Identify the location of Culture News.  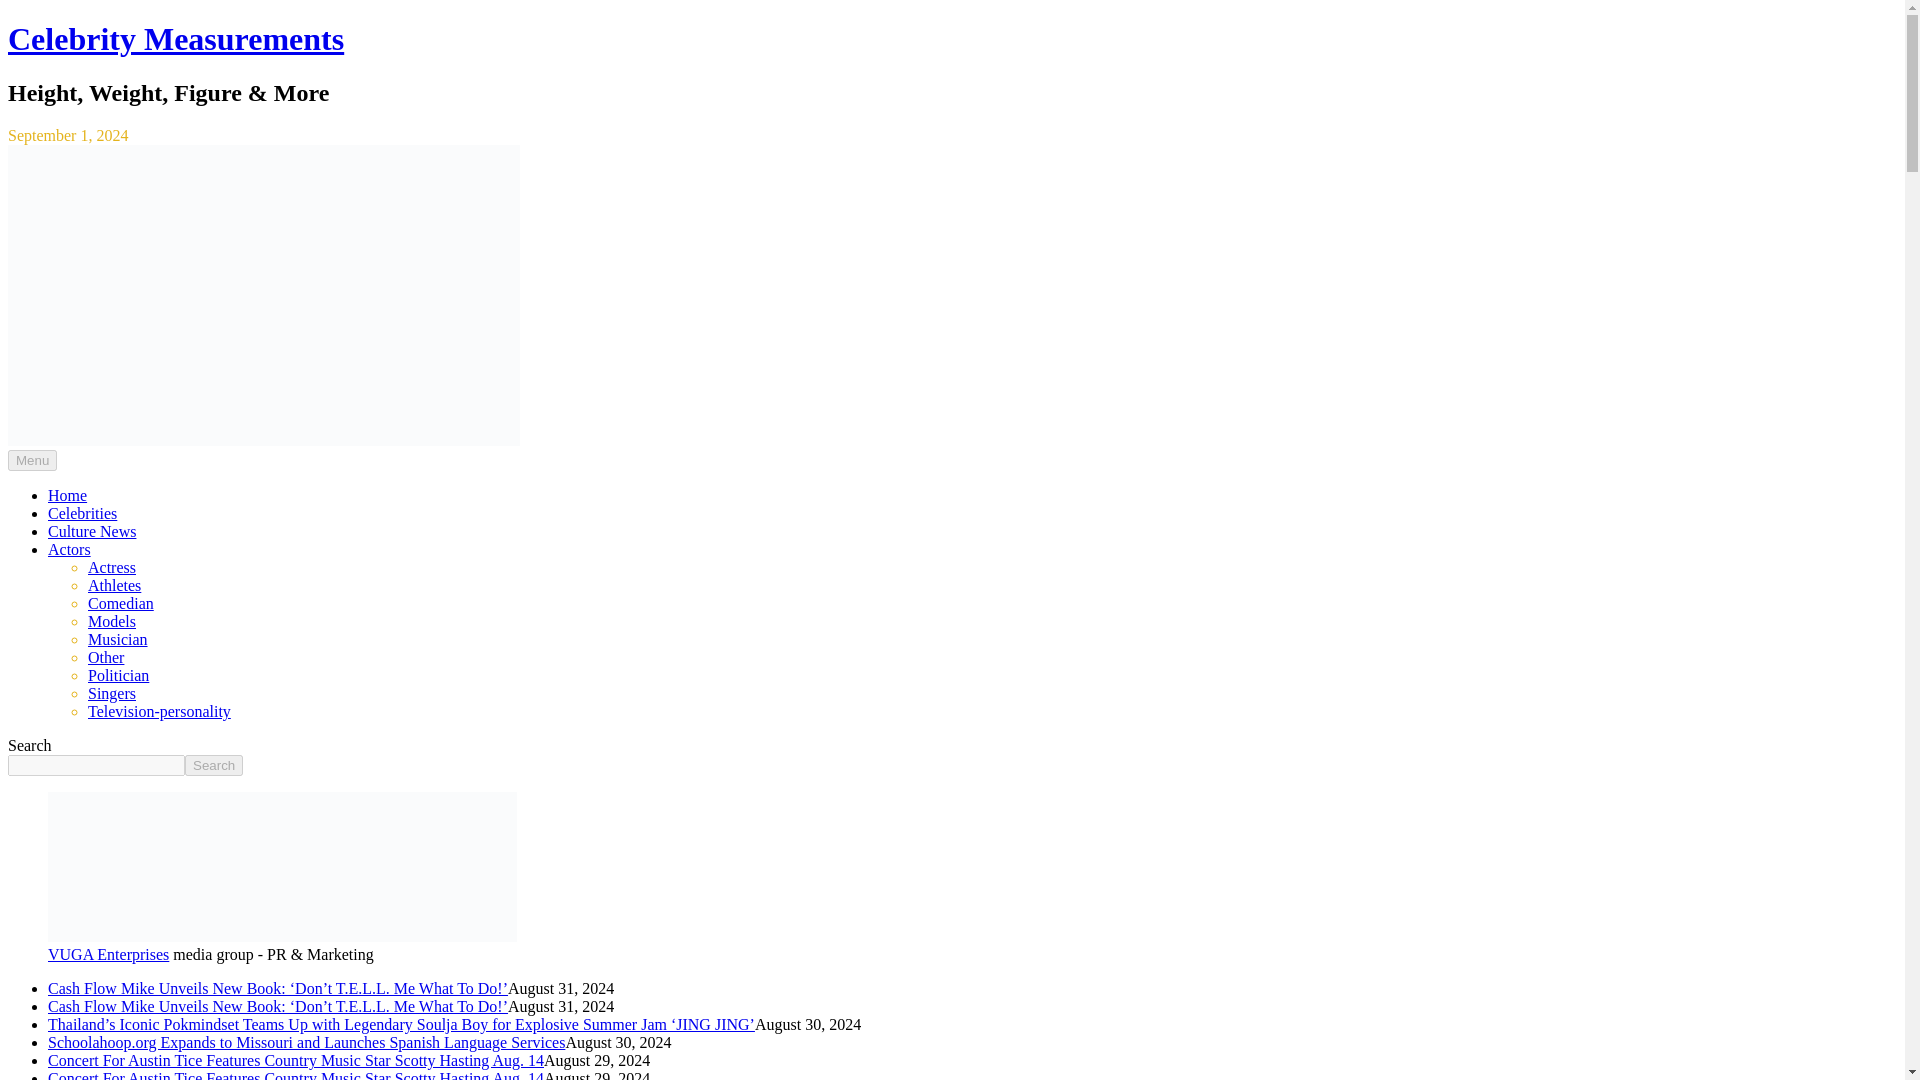
(92, 531).